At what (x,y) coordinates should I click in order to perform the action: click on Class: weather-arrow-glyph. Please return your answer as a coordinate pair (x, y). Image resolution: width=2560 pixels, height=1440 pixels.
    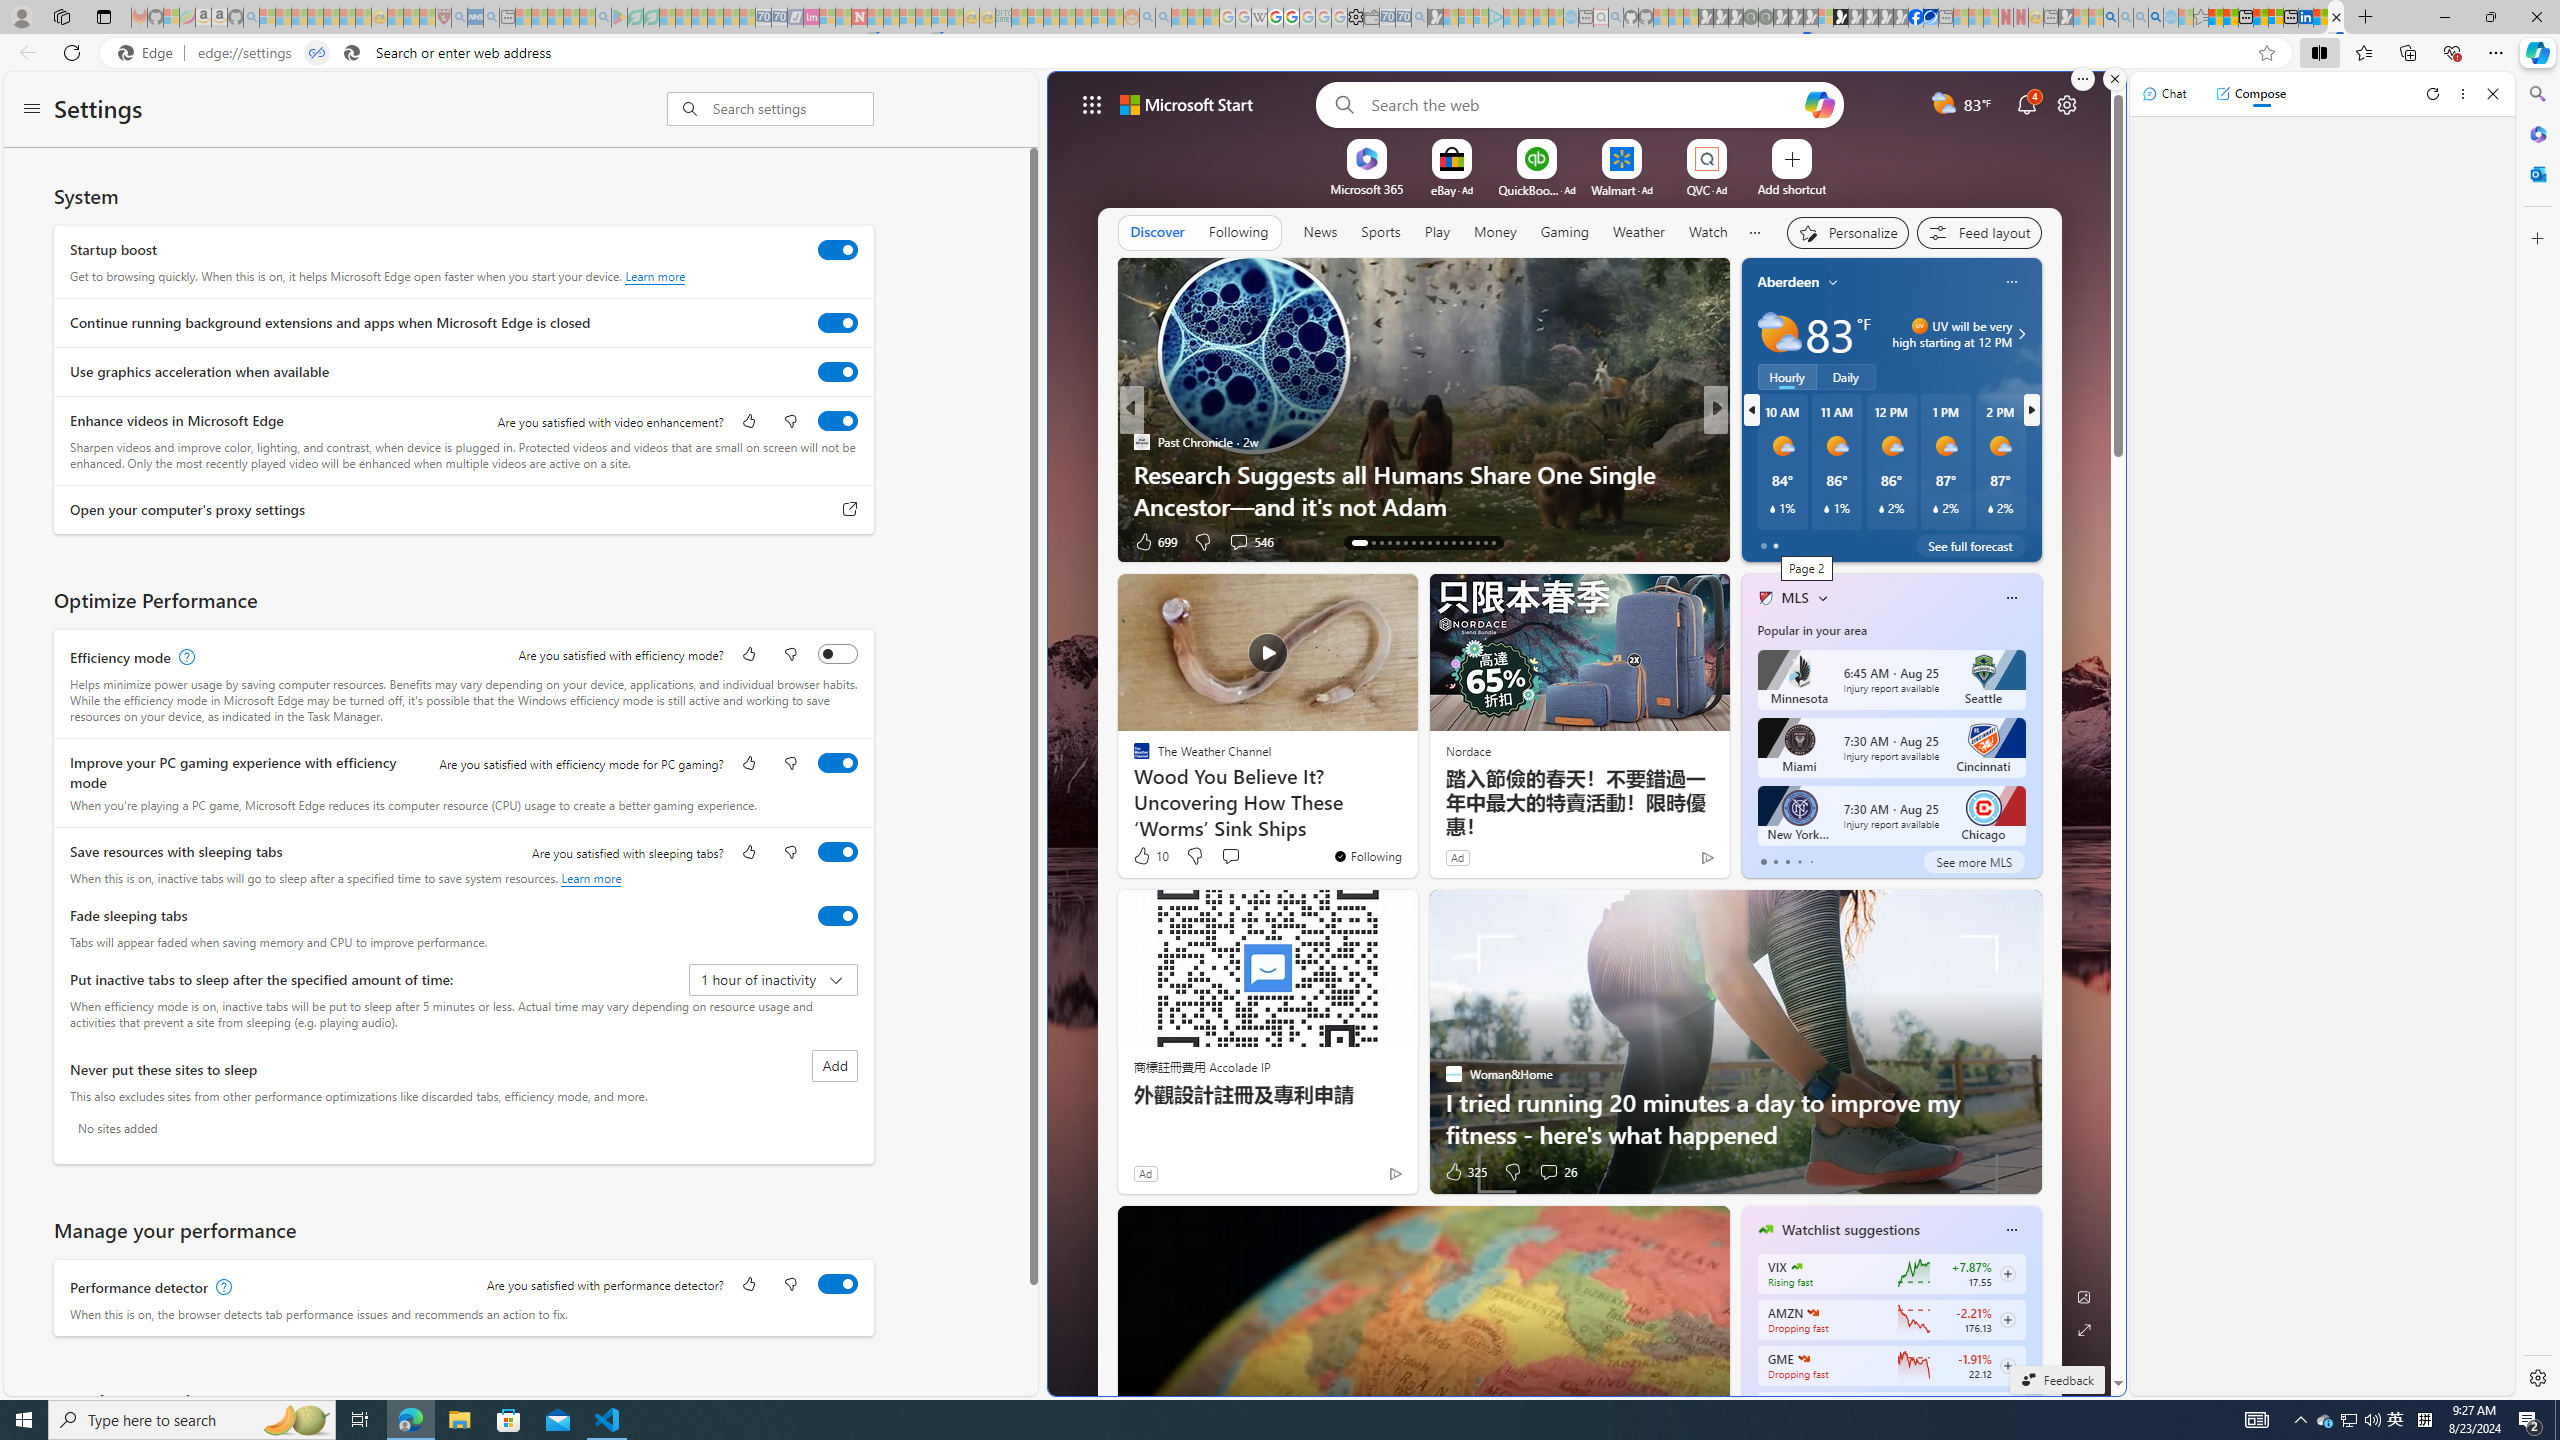
    Looking at the image, I should click on (2020, 334).